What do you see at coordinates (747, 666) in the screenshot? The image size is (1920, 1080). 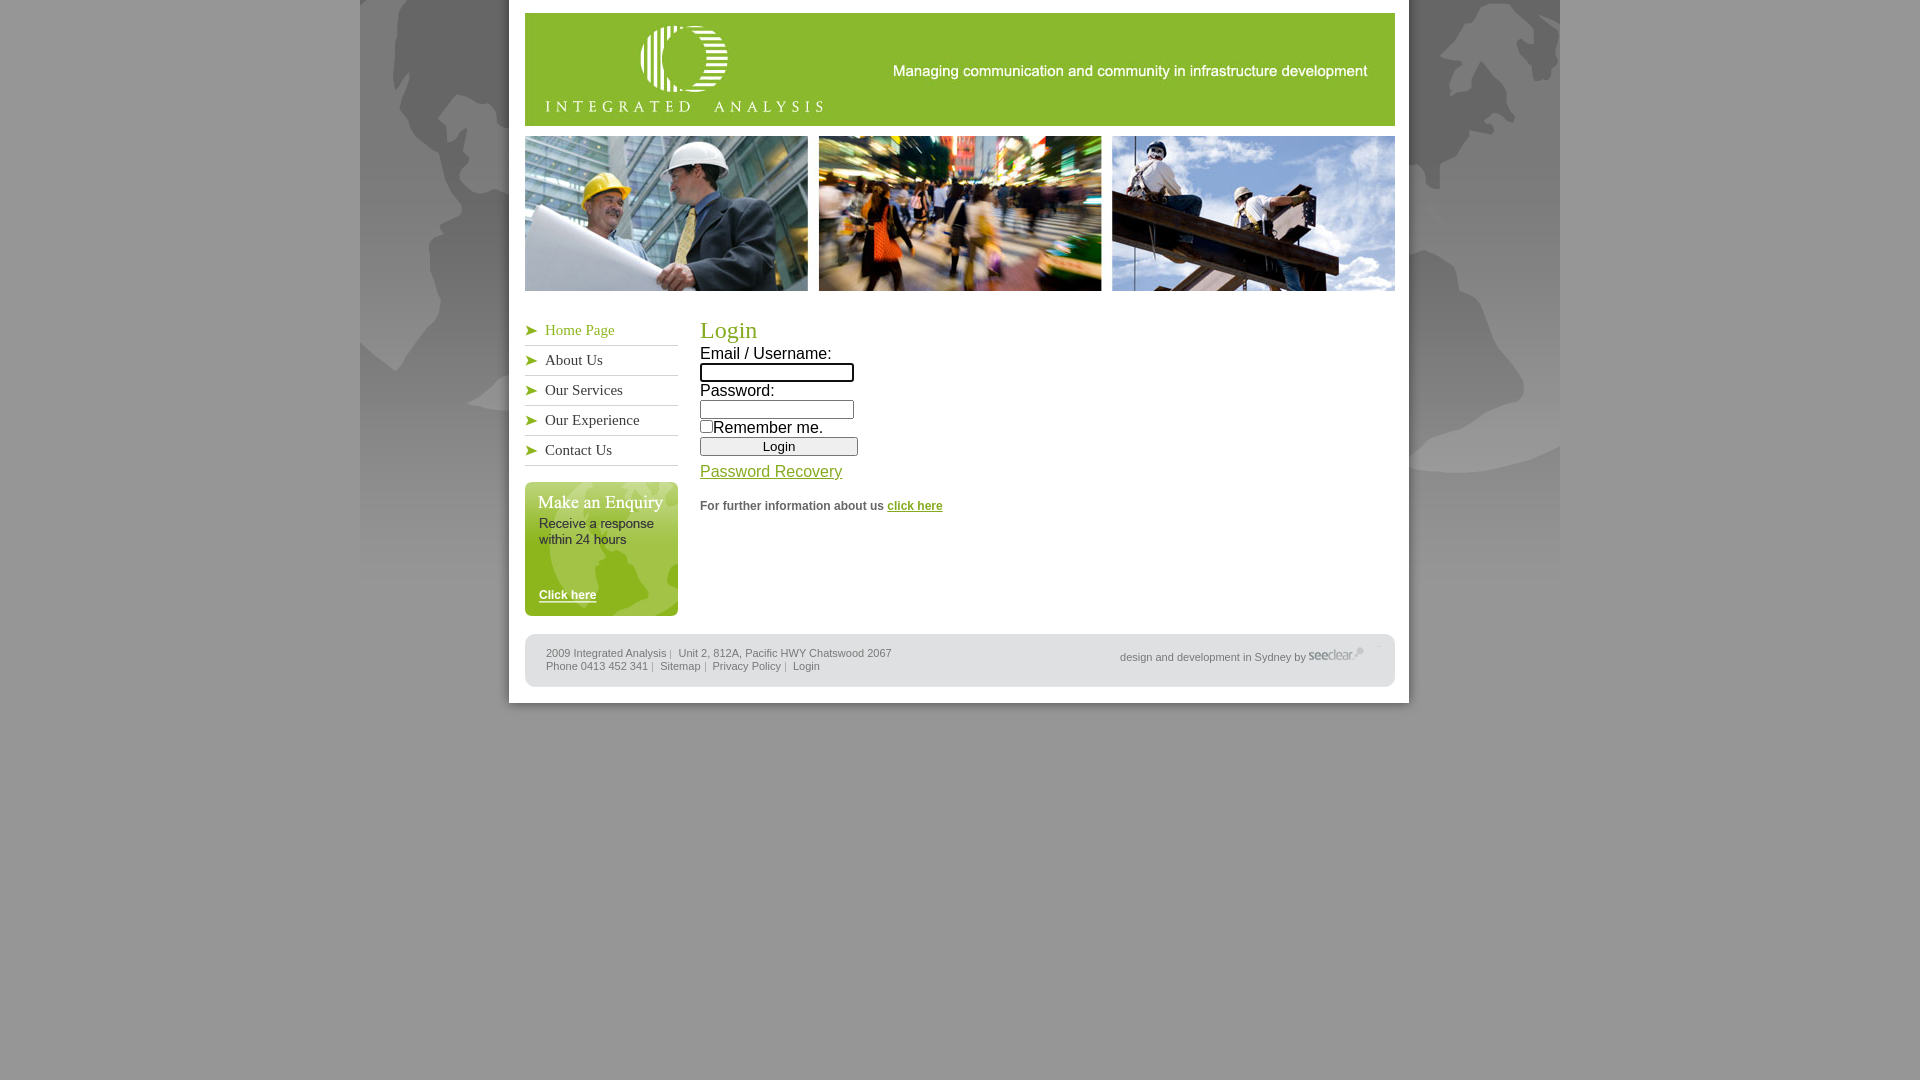 I see `Privacy Policy` at bounding box center [747, 666].